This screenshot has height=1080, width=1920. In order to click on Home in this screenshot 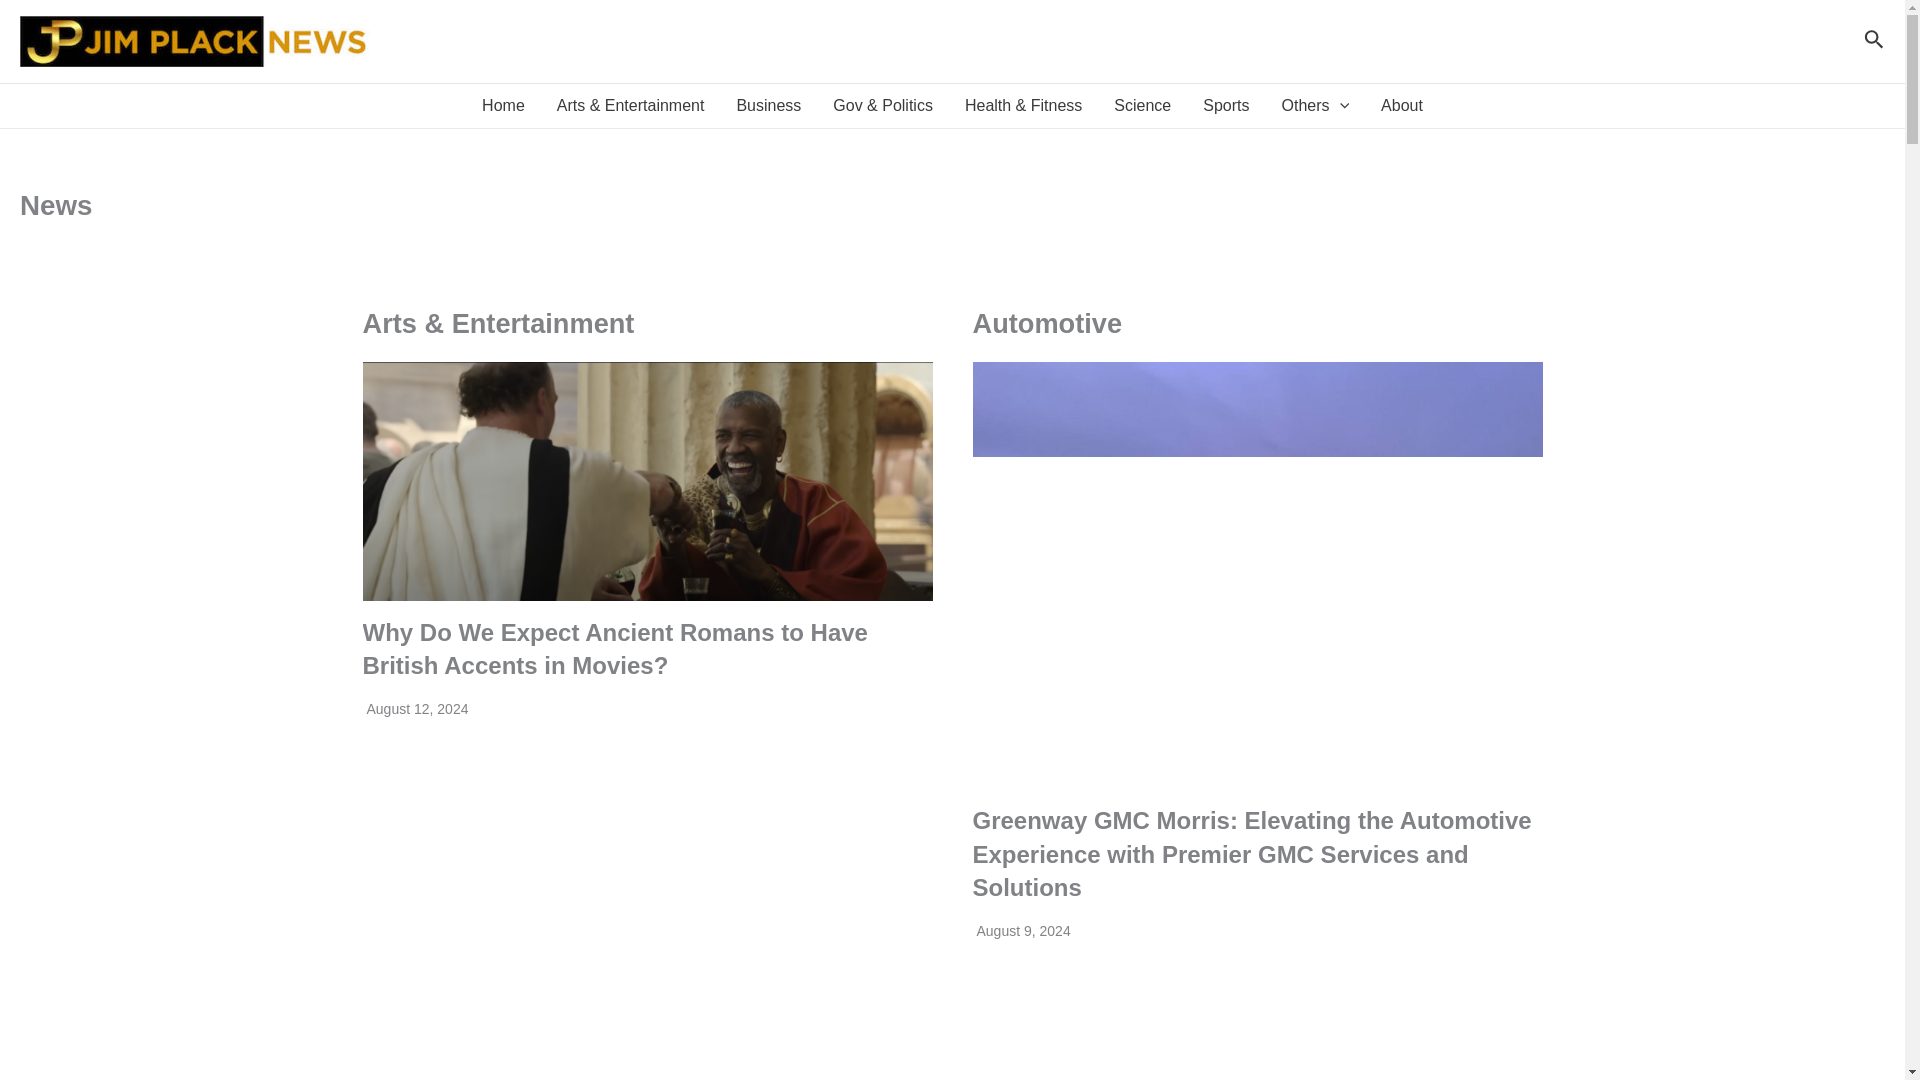, I will do `click(504, 106)`.